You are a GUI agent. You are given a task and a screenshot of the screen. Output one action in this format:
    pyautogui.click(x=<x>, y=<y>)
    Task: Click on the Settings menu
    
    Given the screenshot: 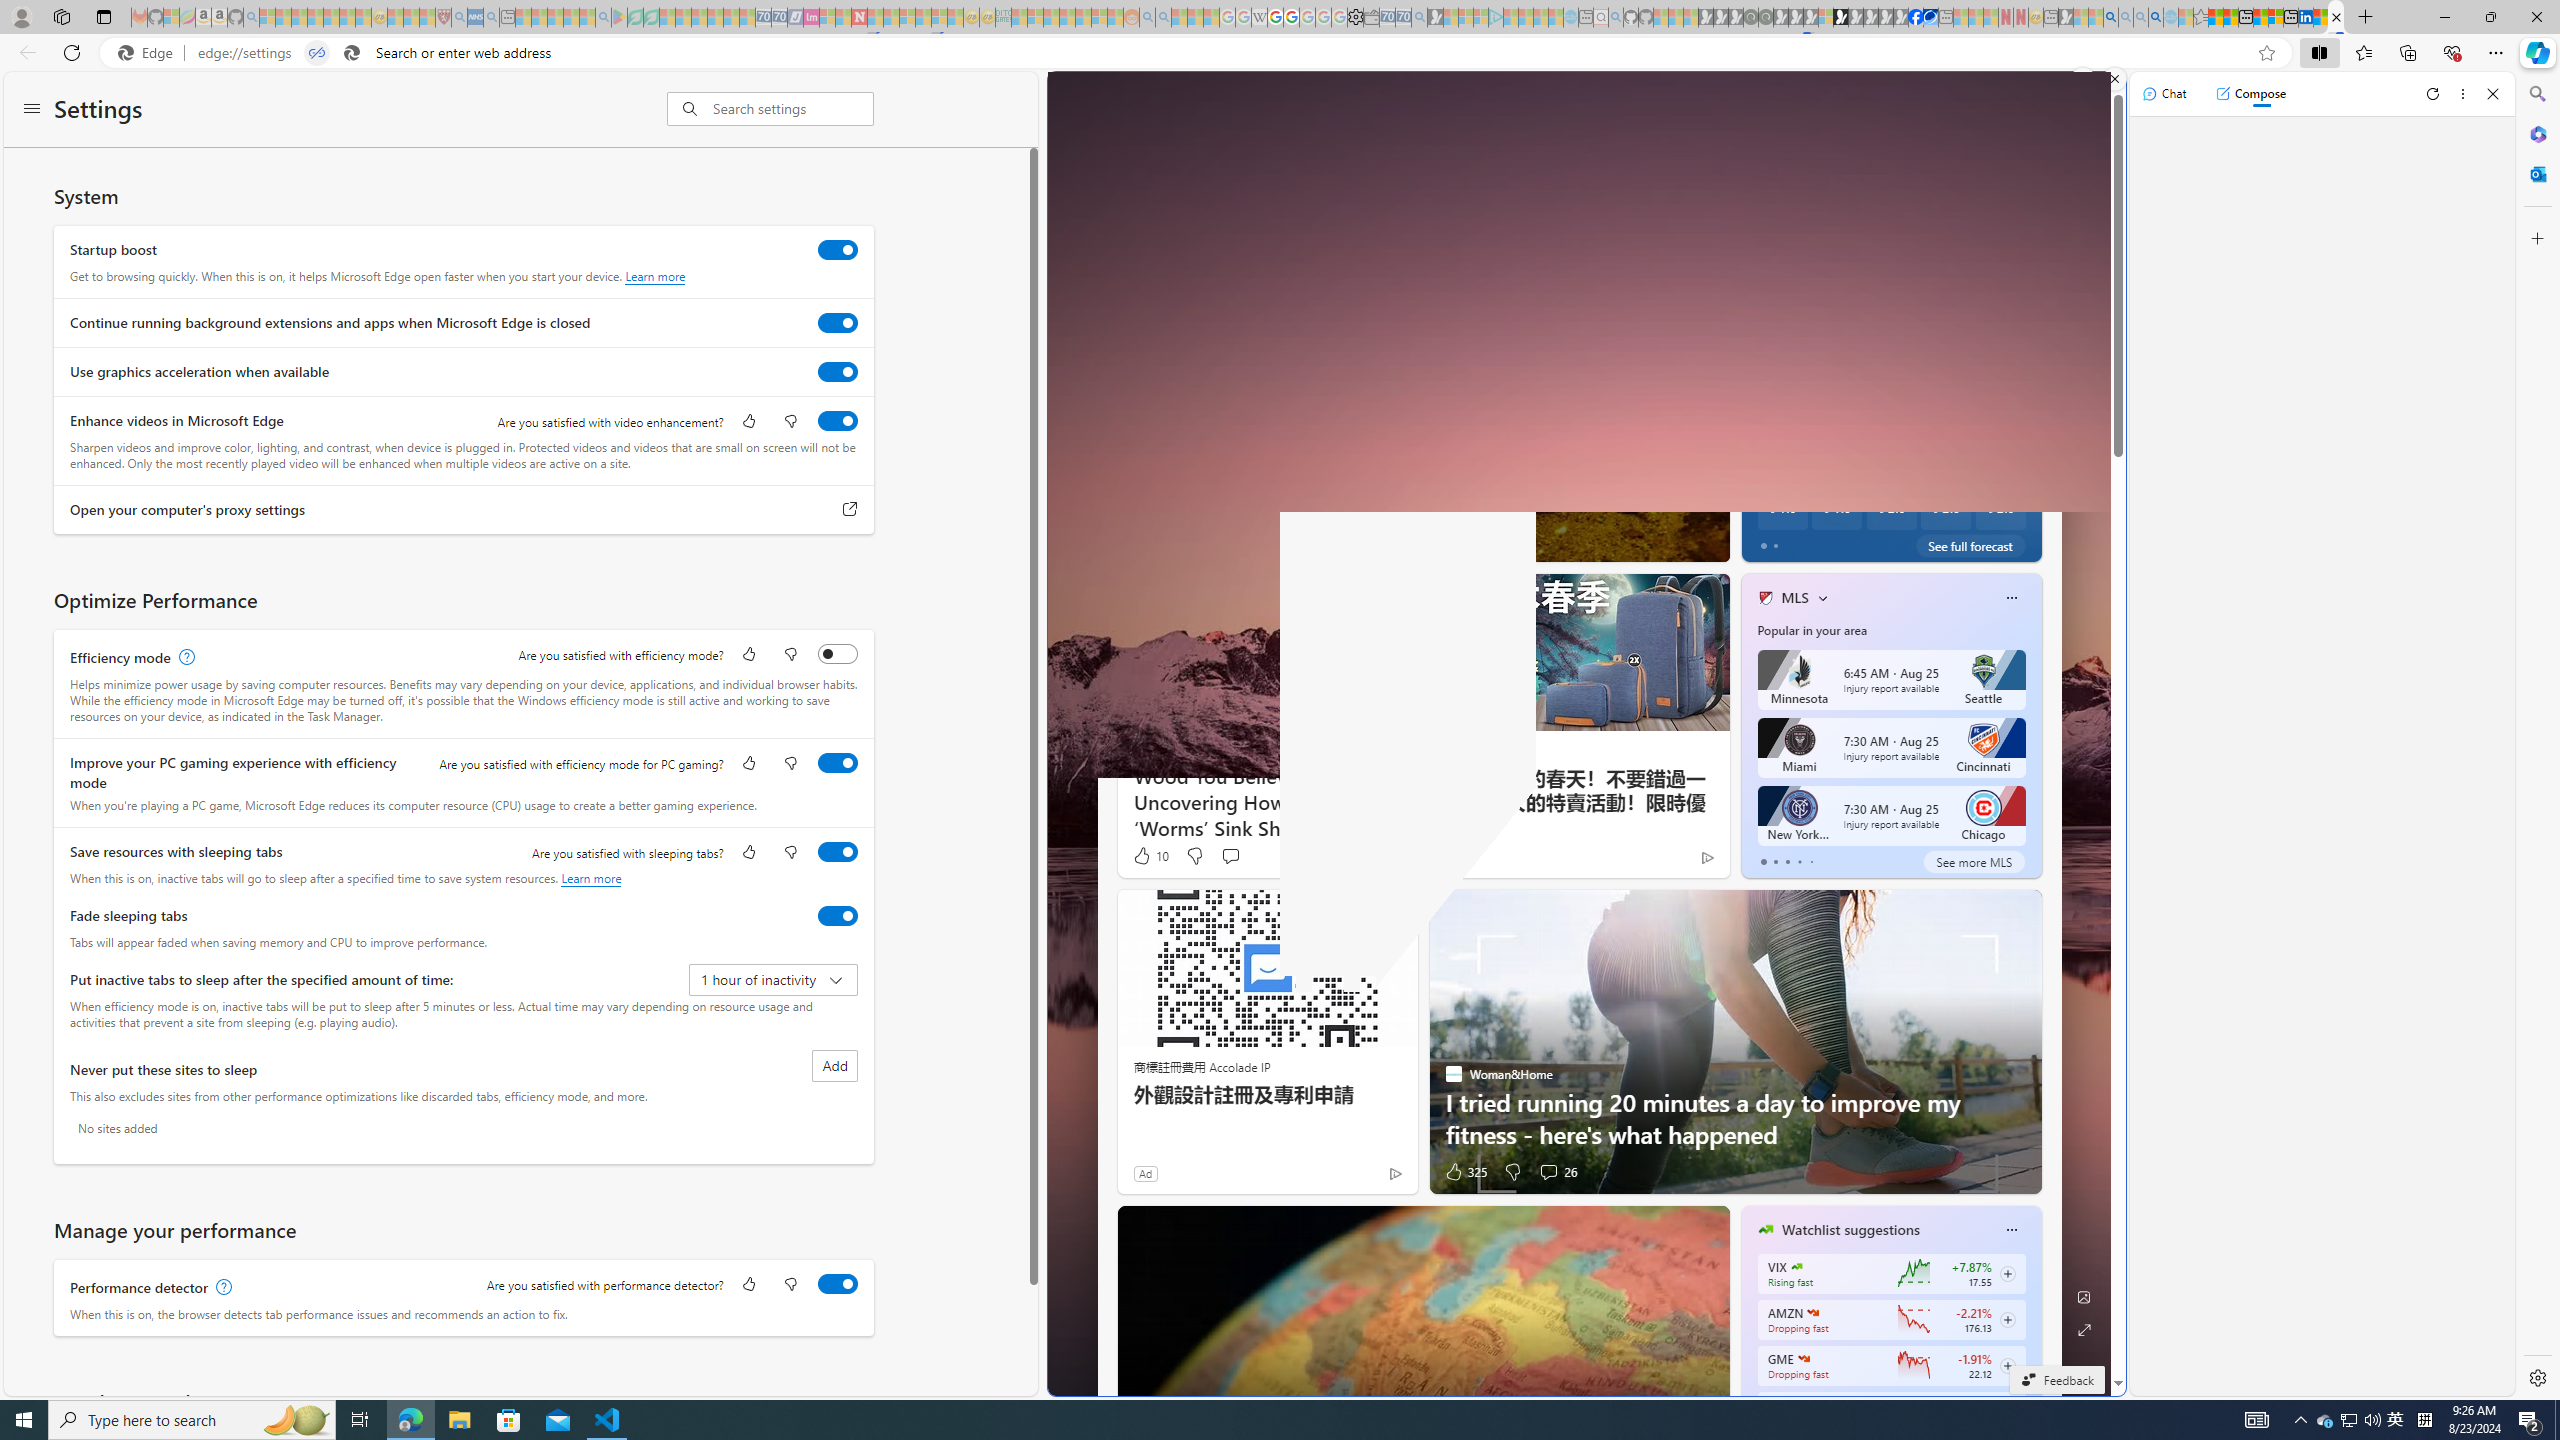 What is the action you would take?
    pyautogui.click(x=32, y=110)
    